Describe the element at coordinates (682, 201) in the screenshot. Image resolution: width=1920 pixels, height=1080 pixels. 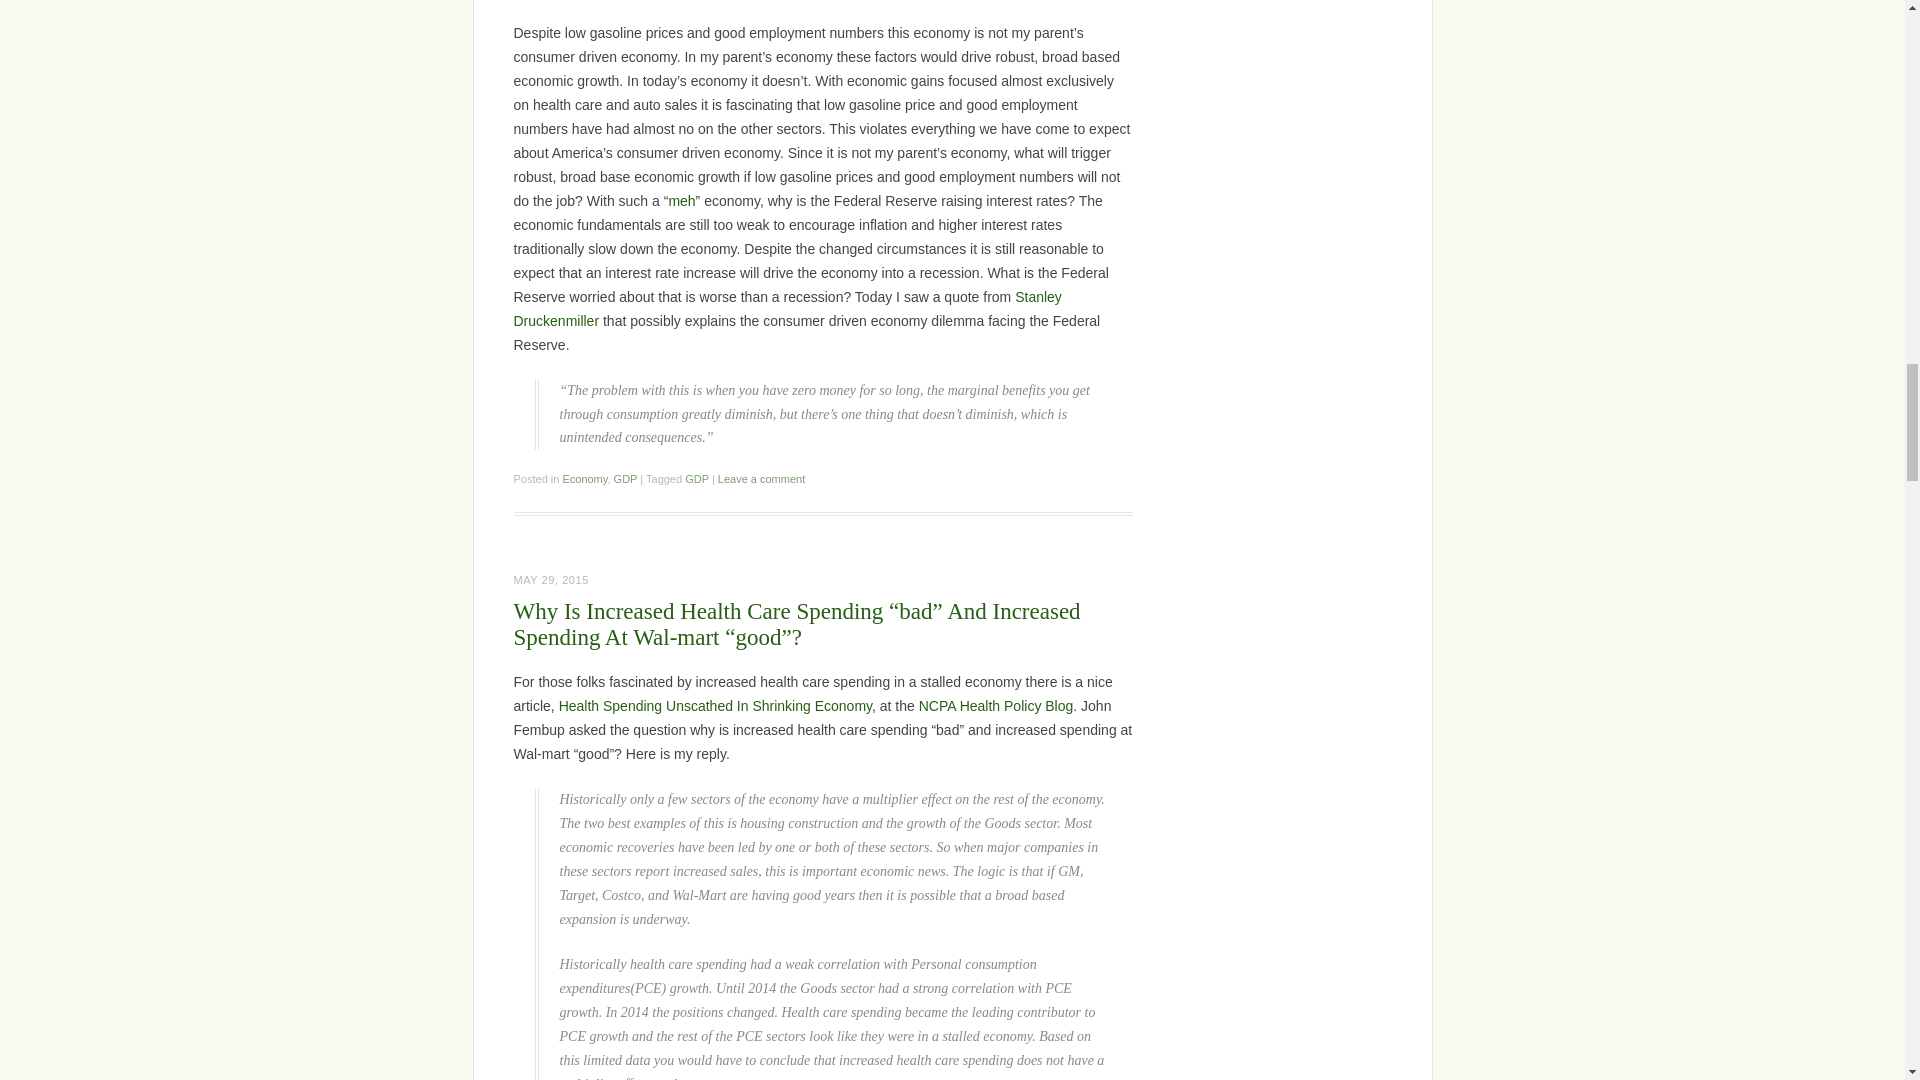
I see `meh` at that location.